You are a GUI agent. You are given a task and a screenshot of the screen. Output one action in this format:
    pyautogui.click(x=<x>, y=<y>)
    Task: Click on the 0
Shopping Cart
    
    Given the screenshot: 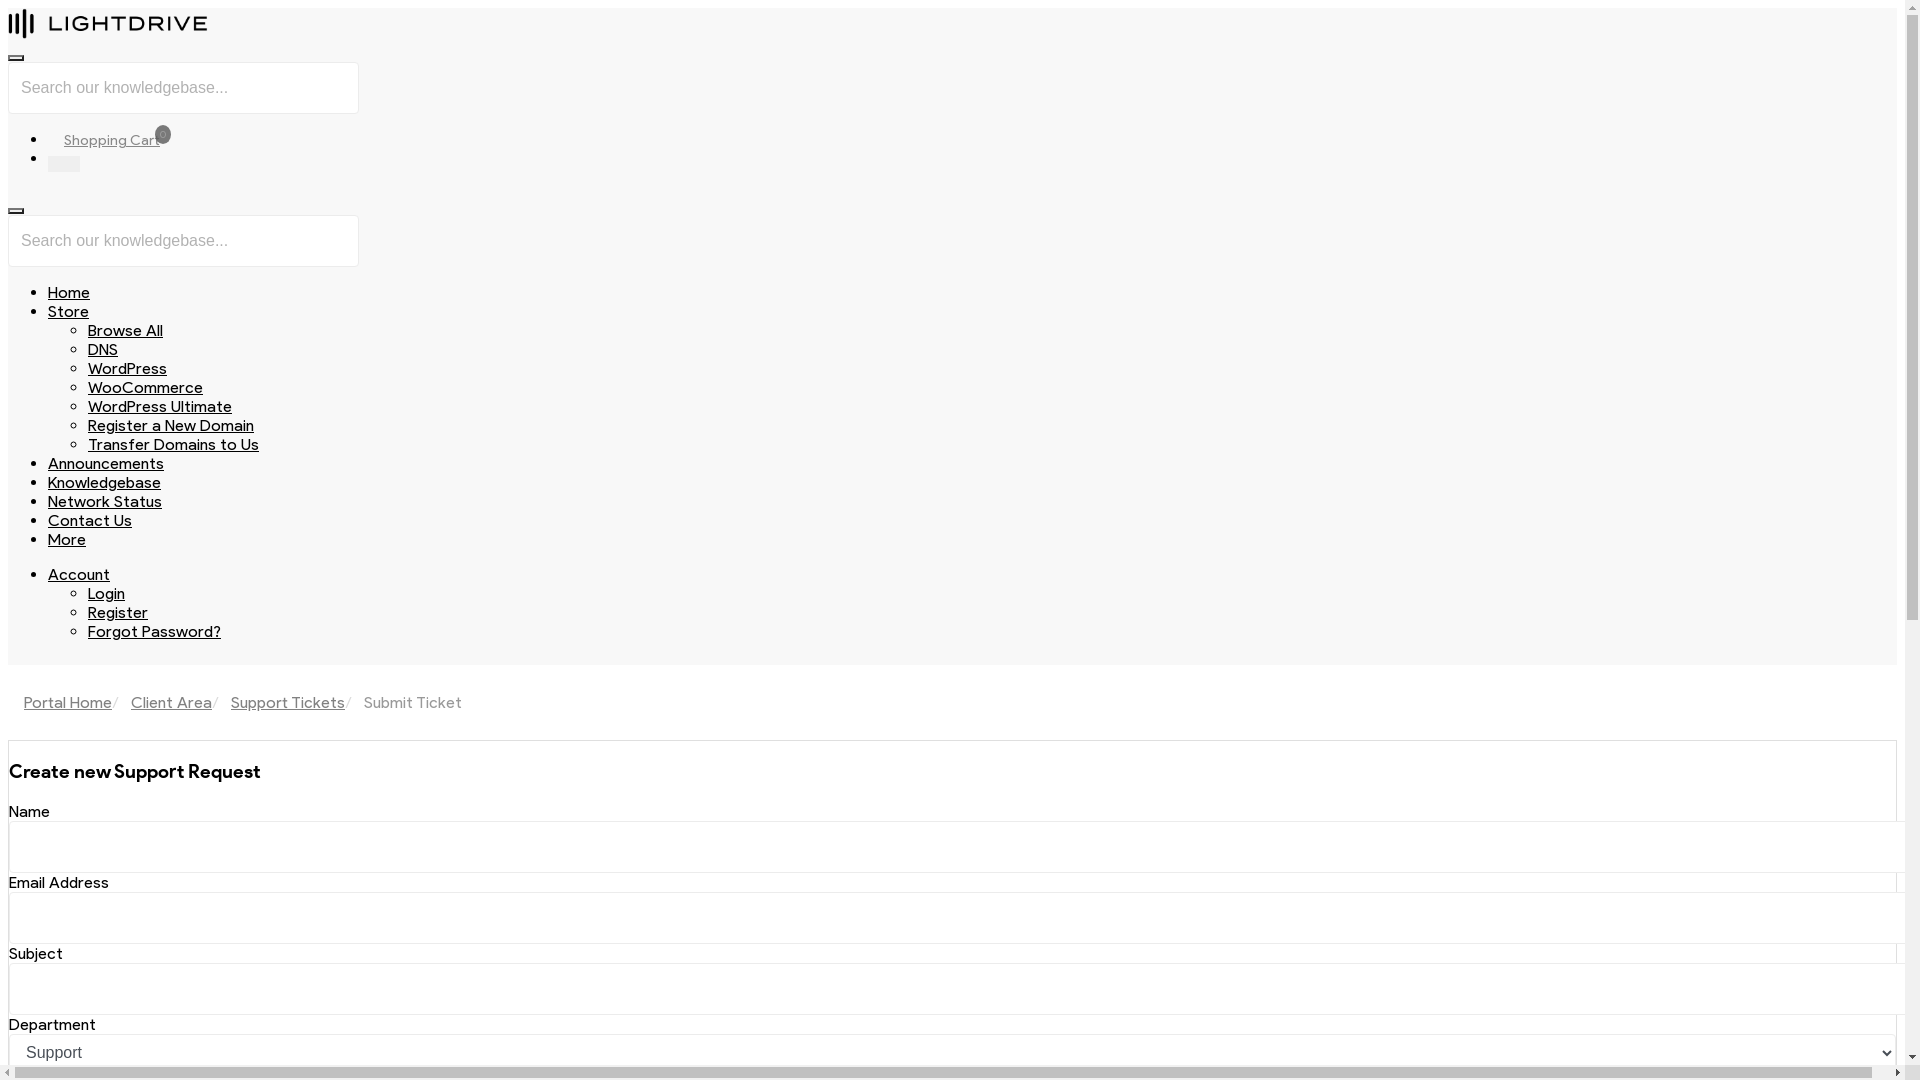 What is the action you would take?
    pyautogui.click(x=112, y=140)
    